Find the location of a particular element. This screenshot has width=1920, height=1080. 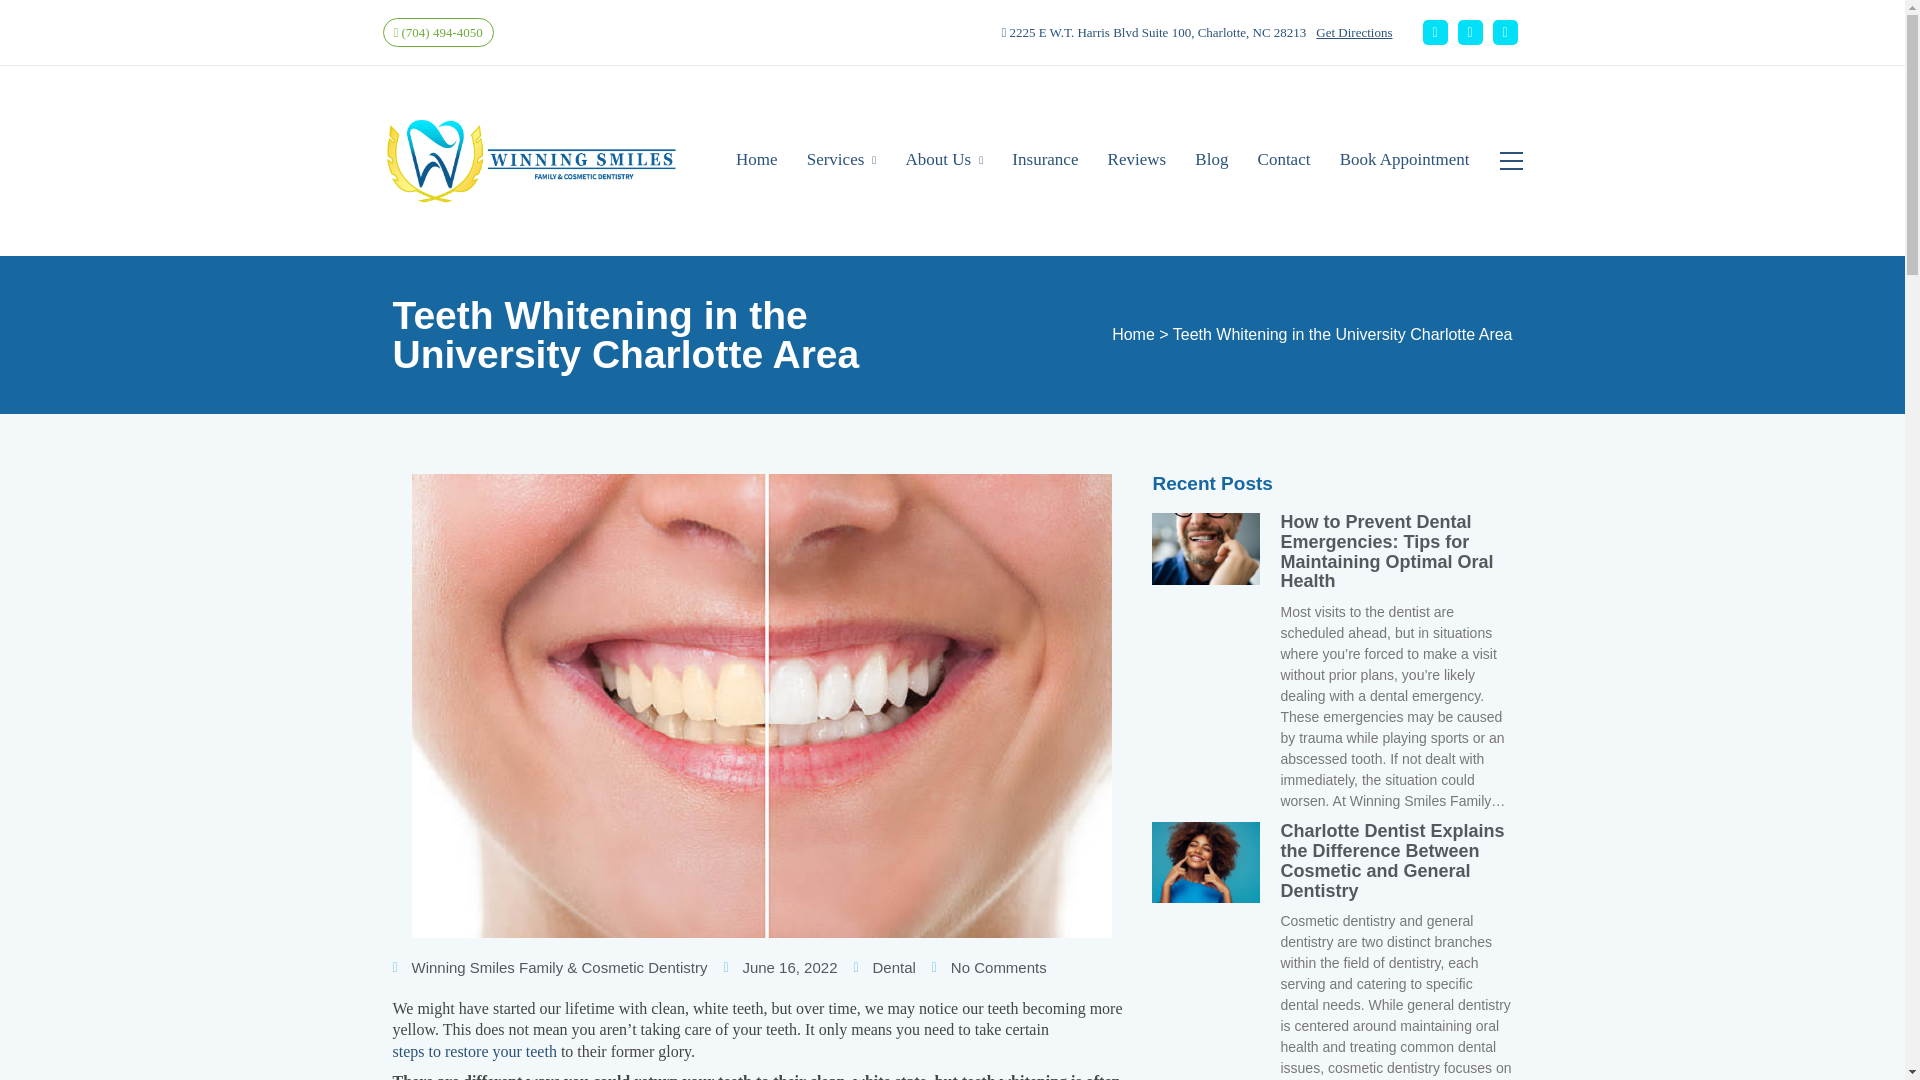

2225 E W.T. Harris Blvd Suite 100, Charlotte, NC 28213 is located at coordinates (1152, 32).